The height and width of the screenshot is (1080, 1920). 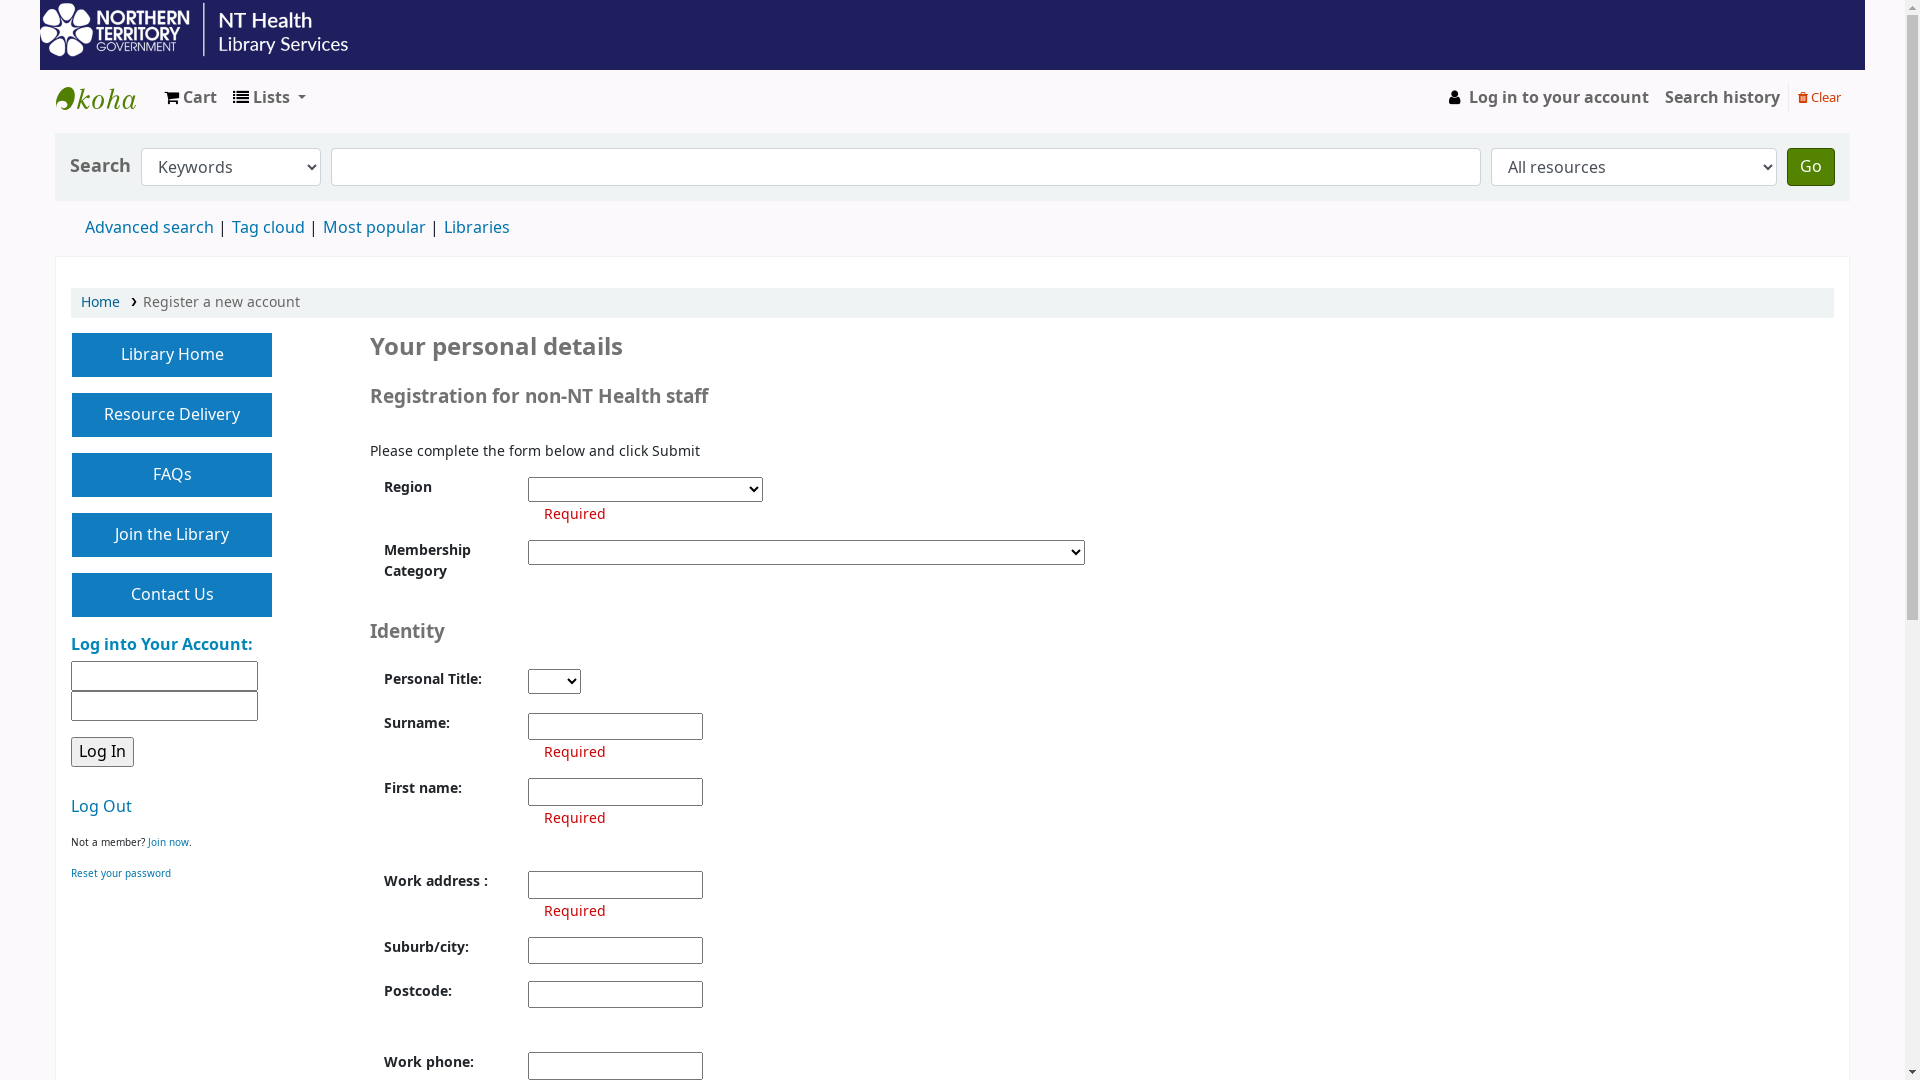 I want to click on Cart, so click(x=190, y=98).